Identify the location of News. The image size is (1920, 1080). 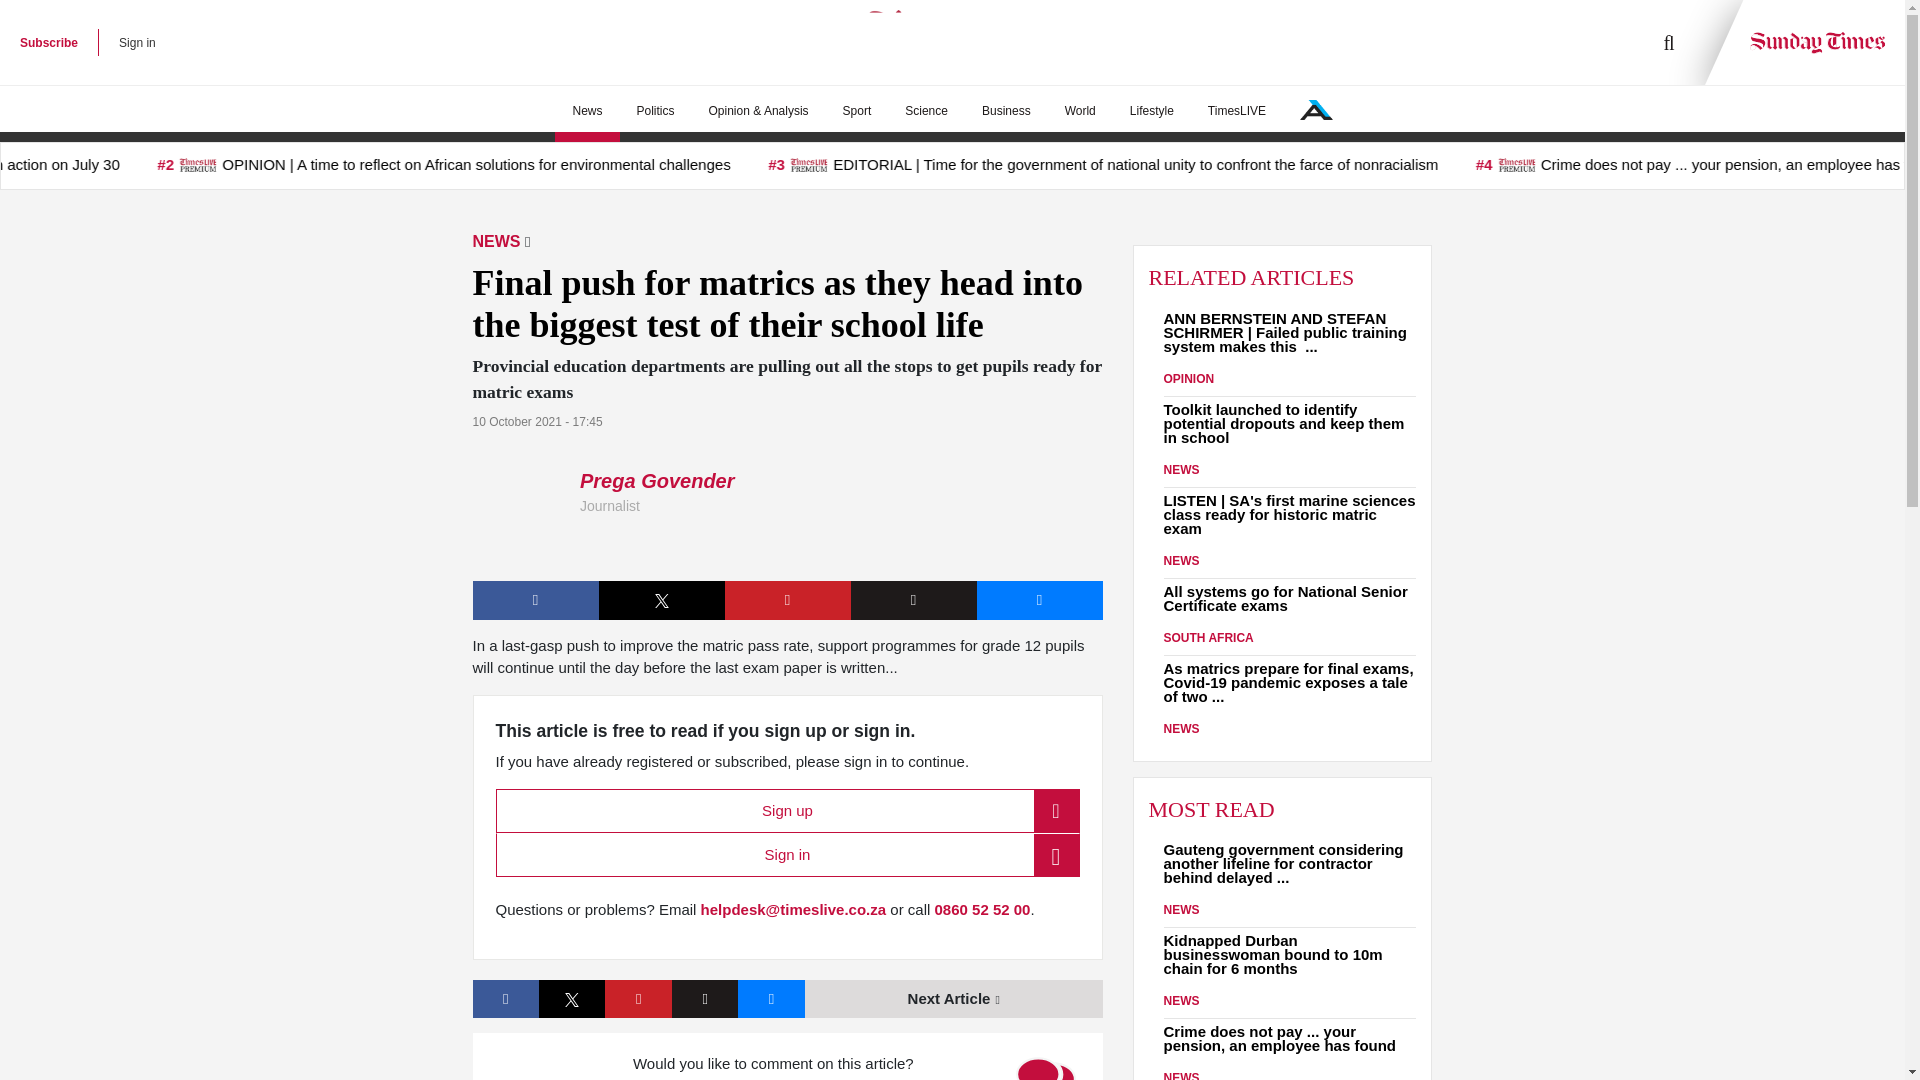
(586, 111).